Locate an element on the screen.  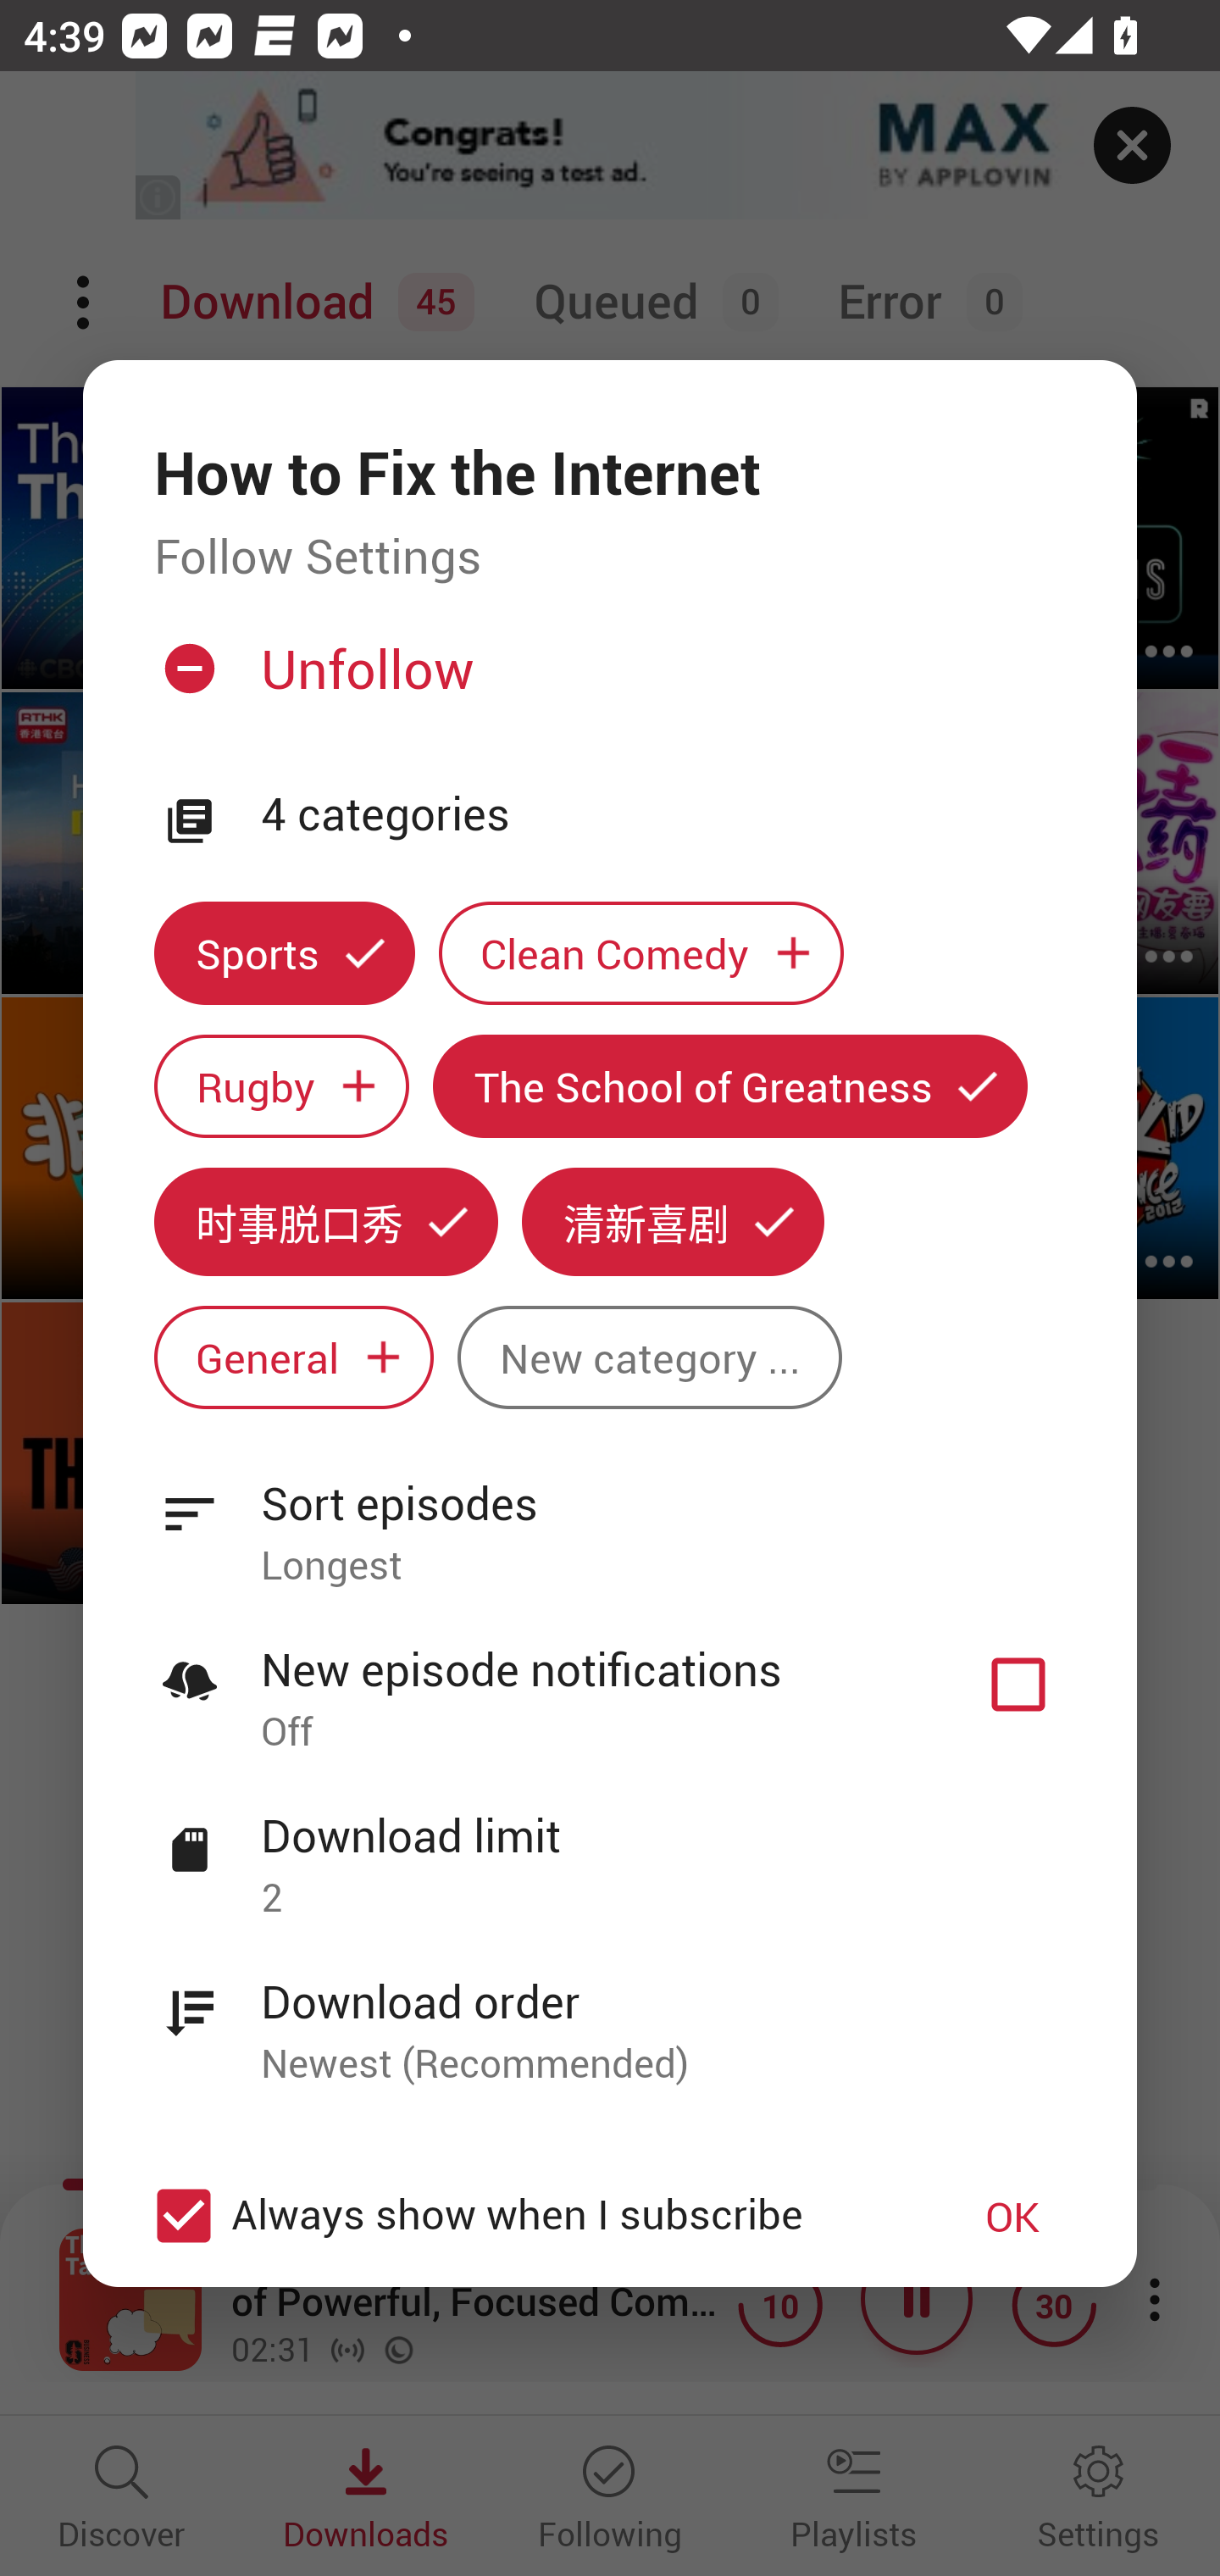
New category ... is located at coordinates (649, 1357).